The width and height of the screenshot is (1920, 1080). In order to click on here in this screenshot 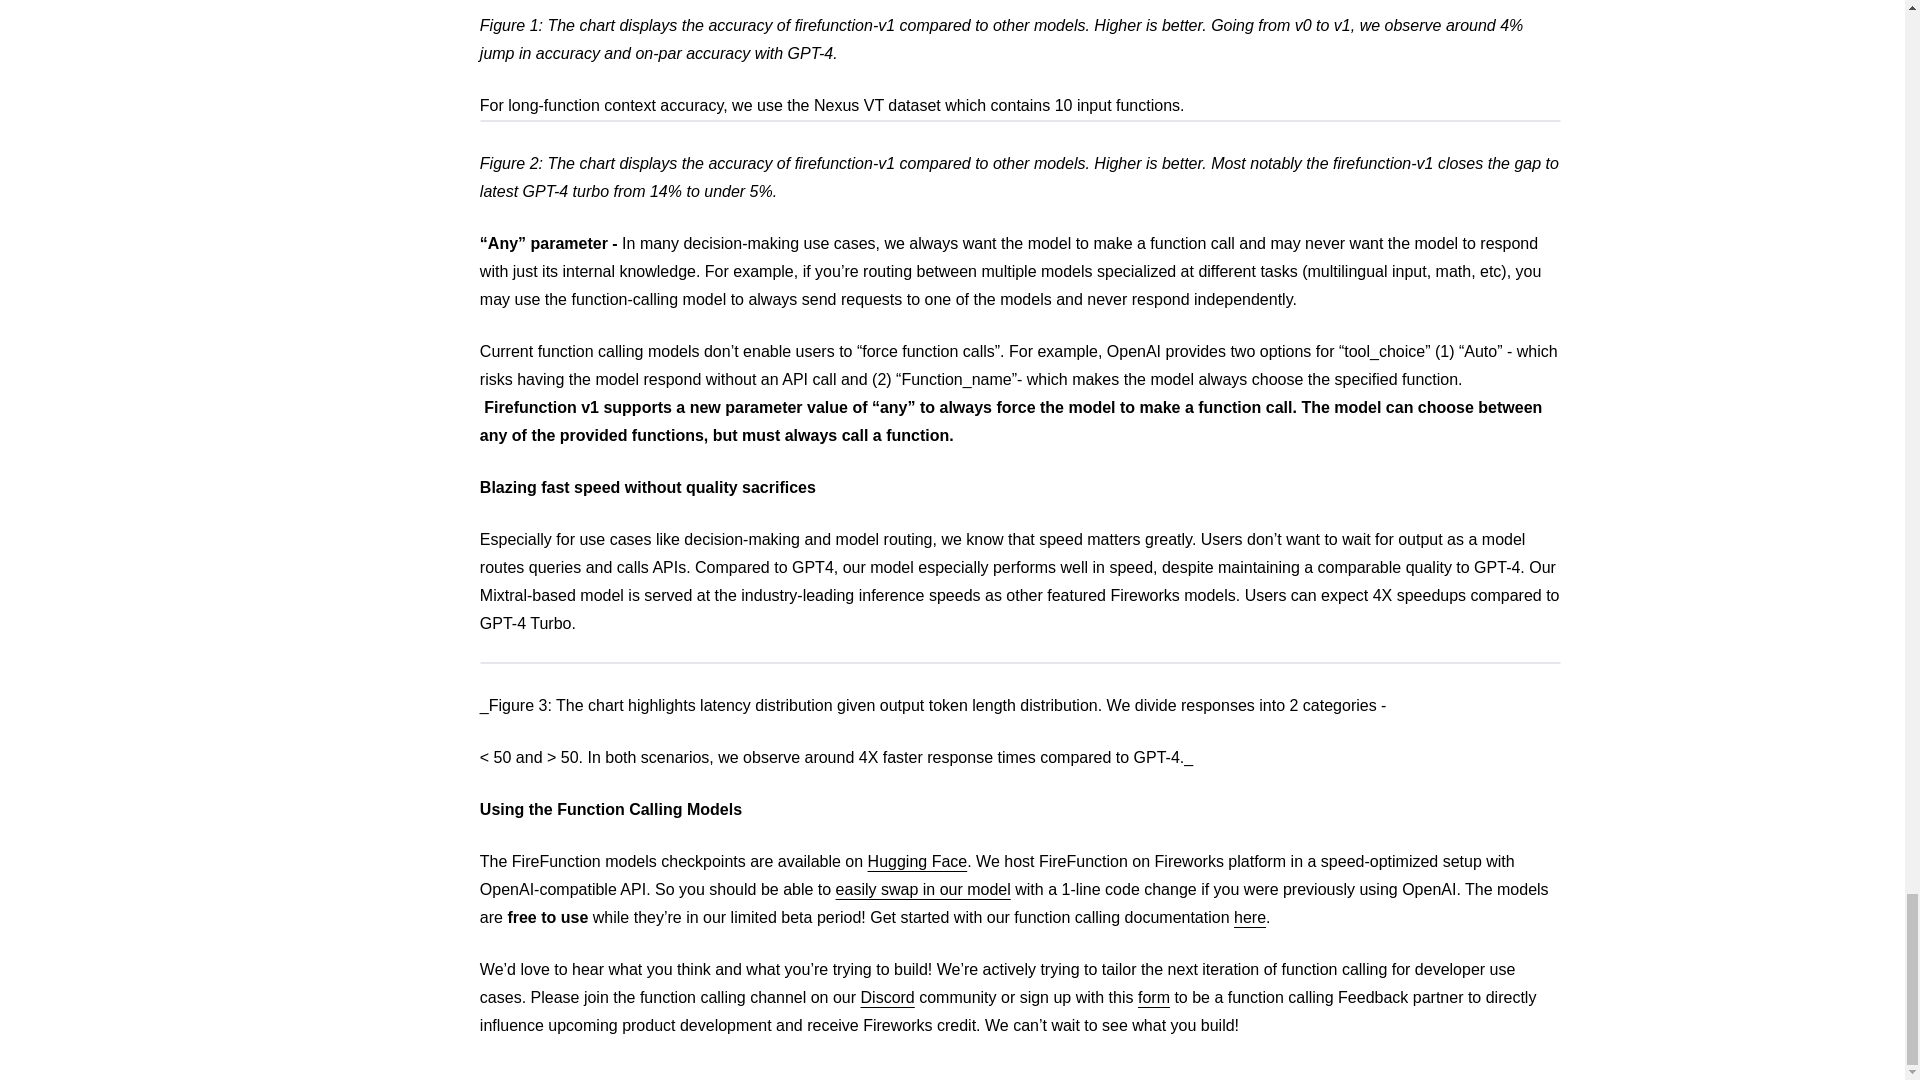, I will do `click(1250, 917)`.